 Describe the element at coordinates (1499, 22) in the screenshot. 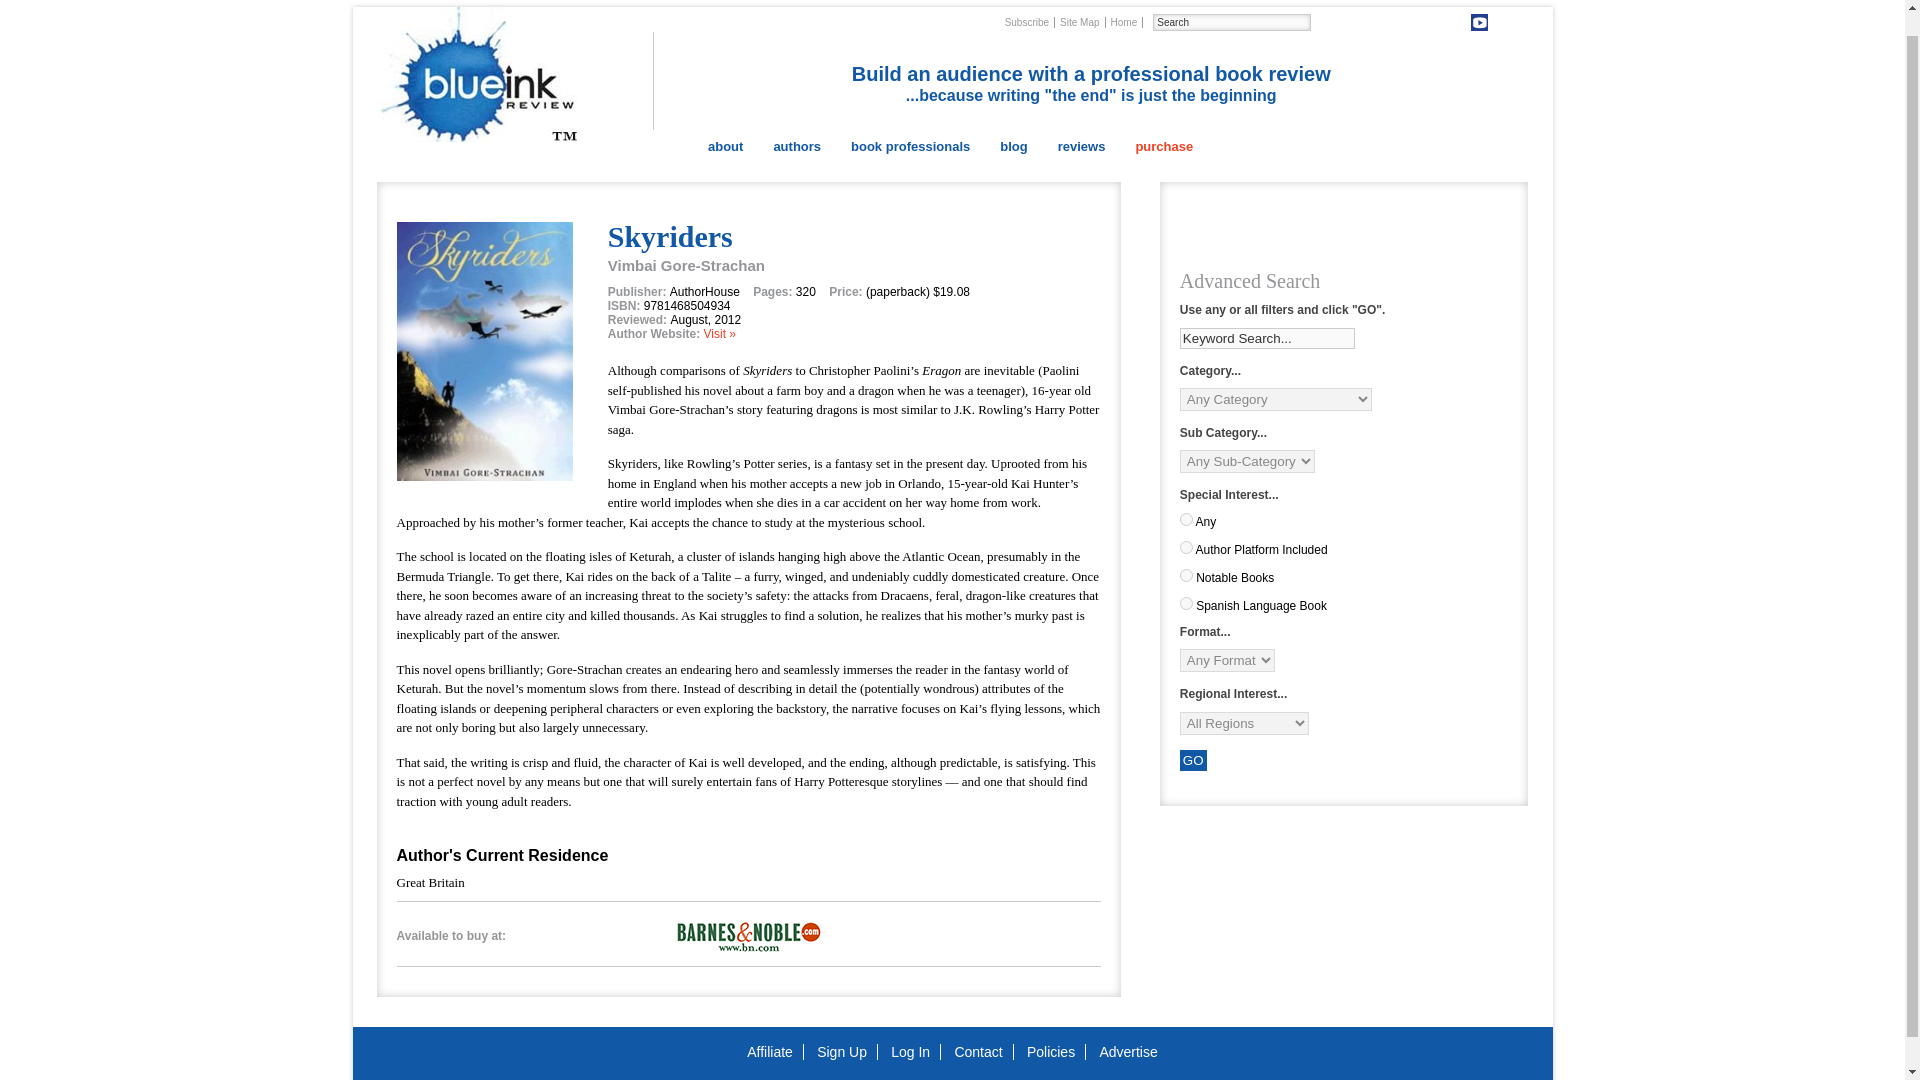

I see `Instagram` at that location.